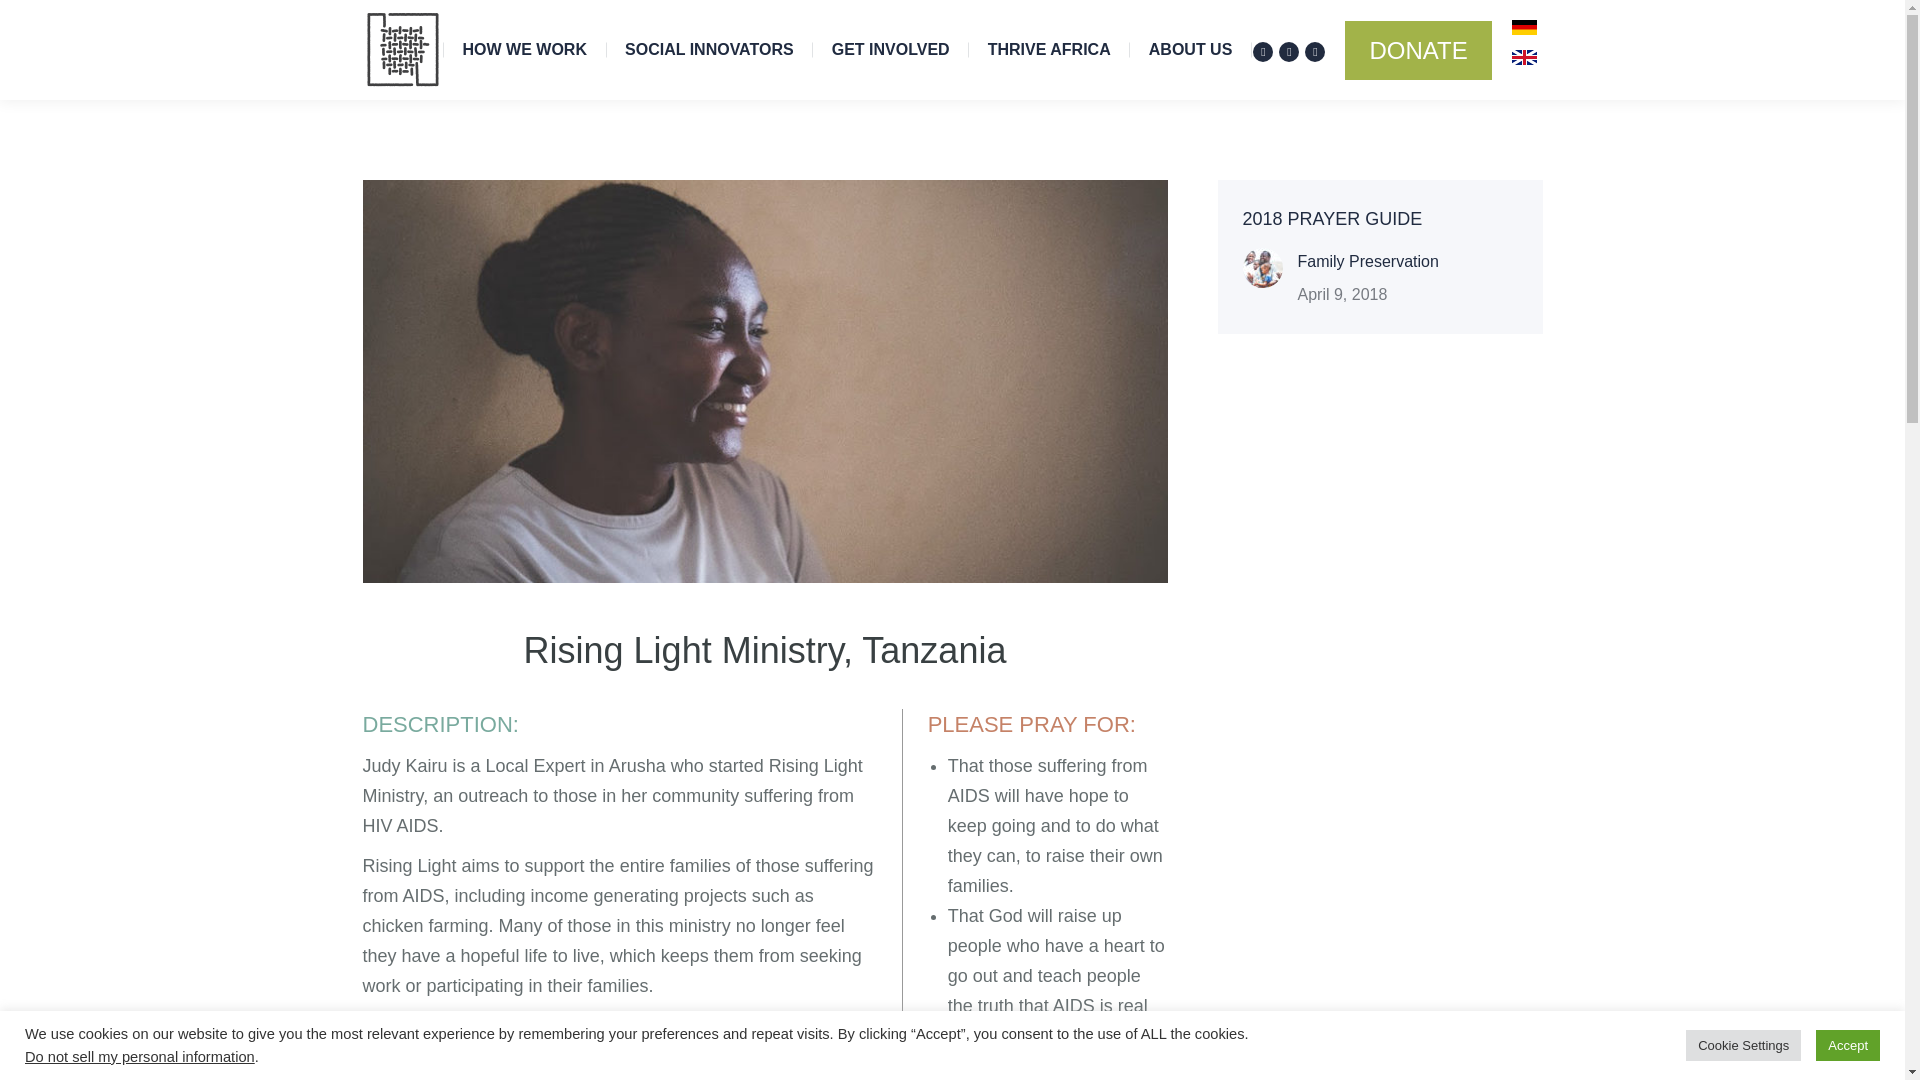 The height and width of the screenshot is (1080, 1920). What do you see at coordinates (1286, 528) in the screenshot?
I see `8bc00a1c06` at bounding box center [1286, 528].